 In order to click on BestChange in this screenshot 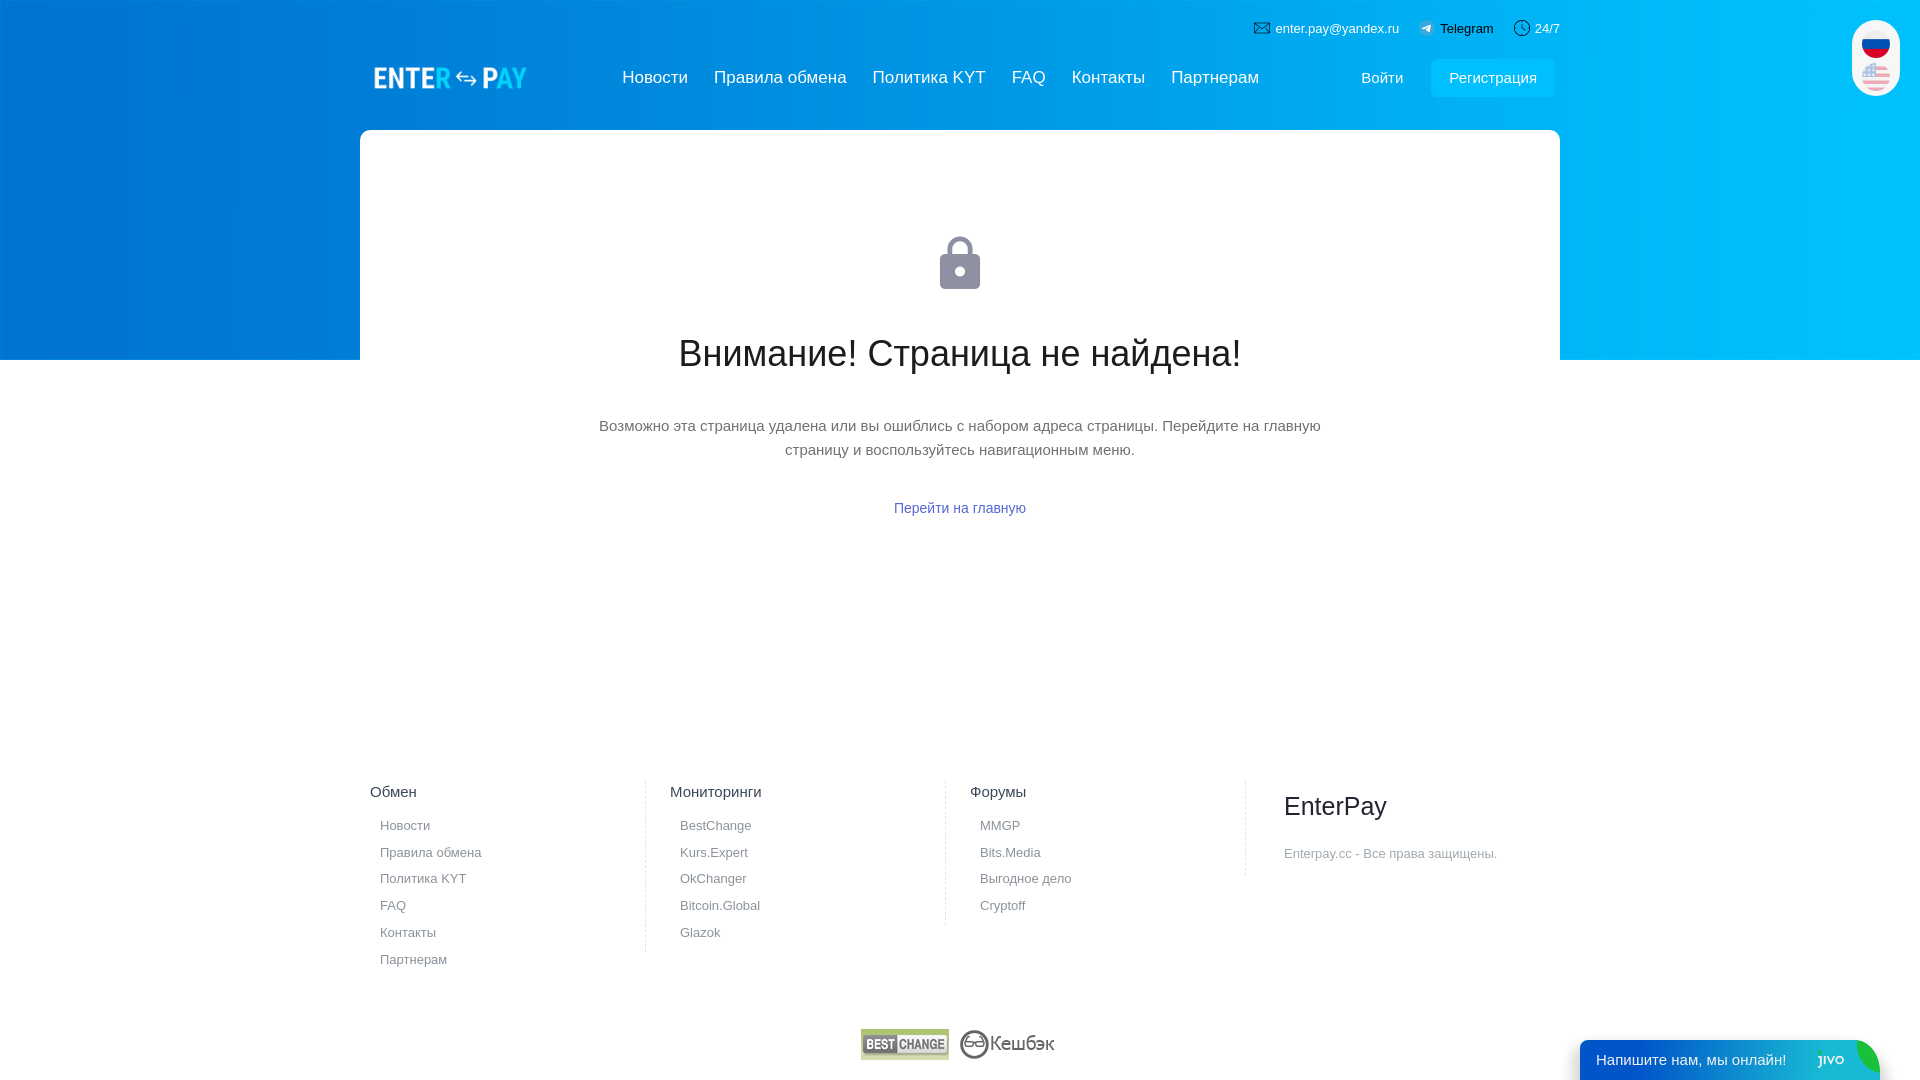, I will do `click(820, 826)`.